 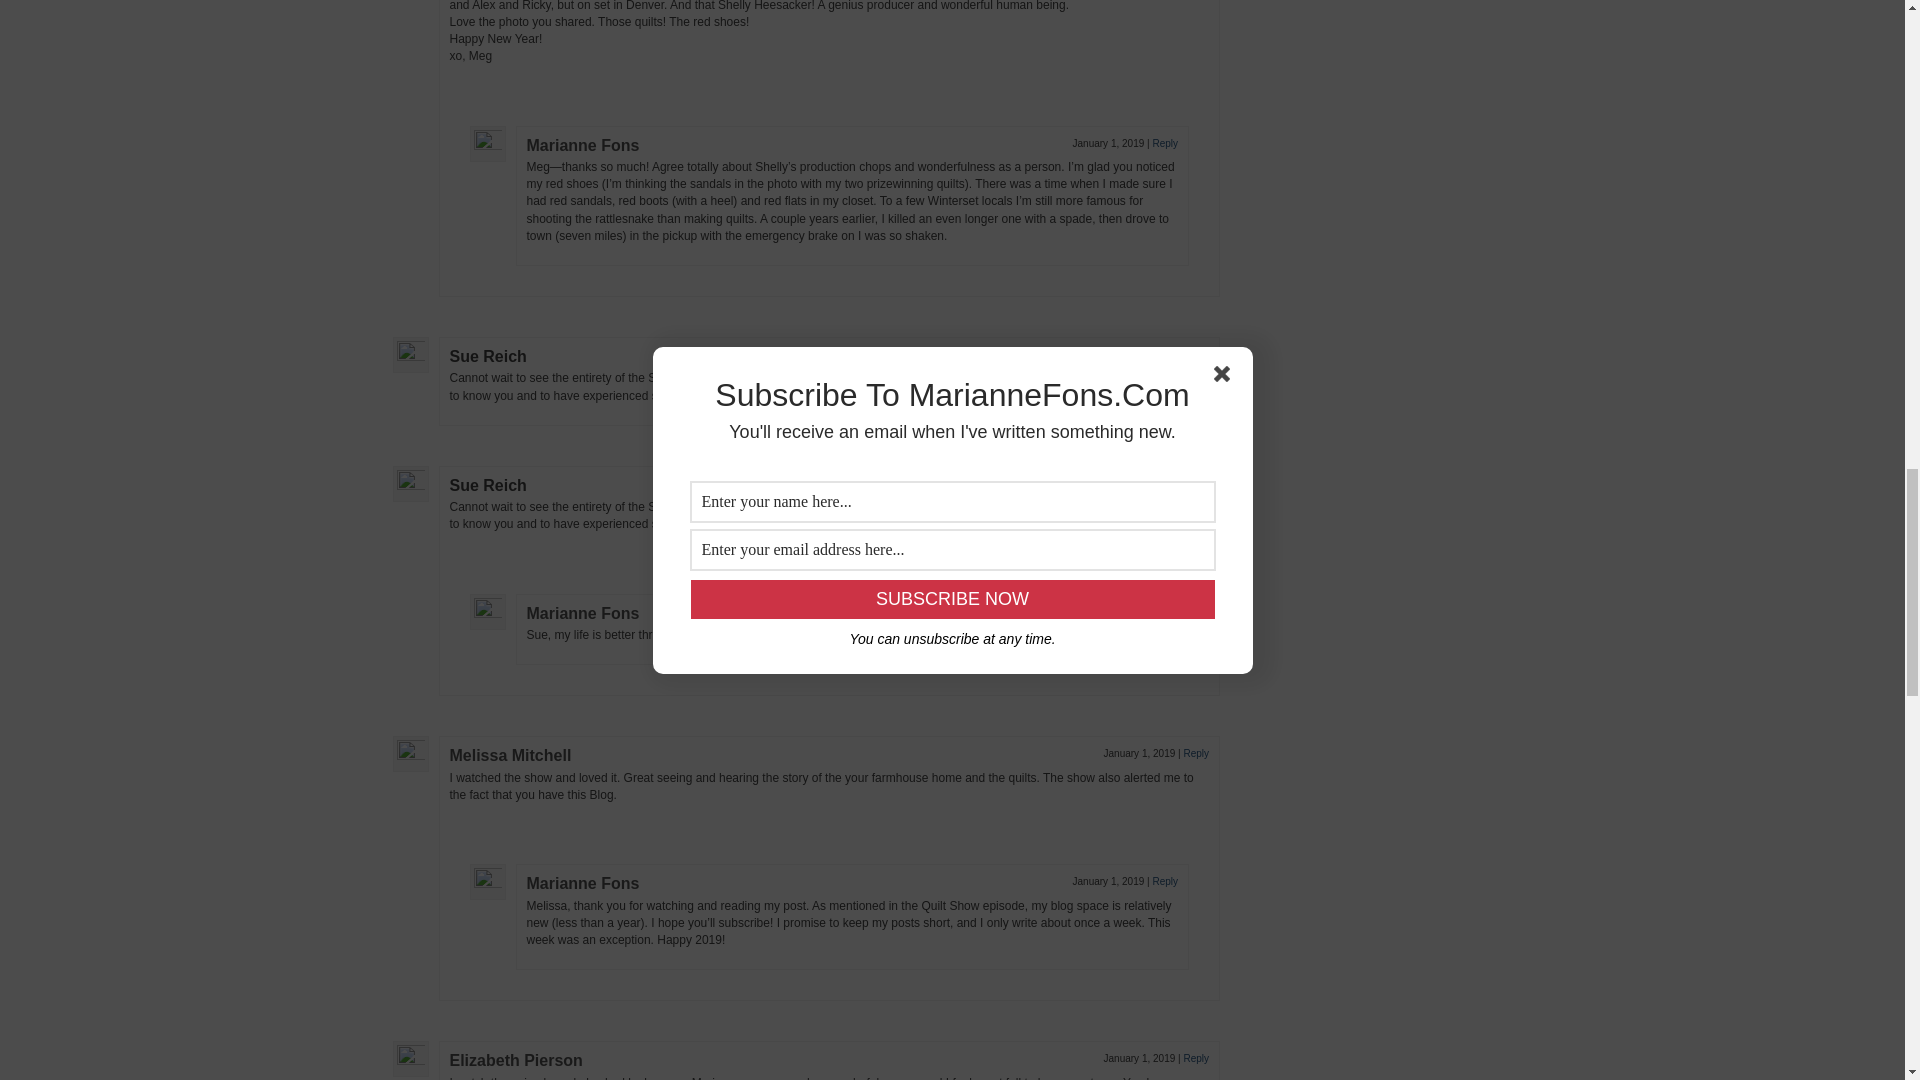 I want to click on Reply, so click(x=1196, y=354).